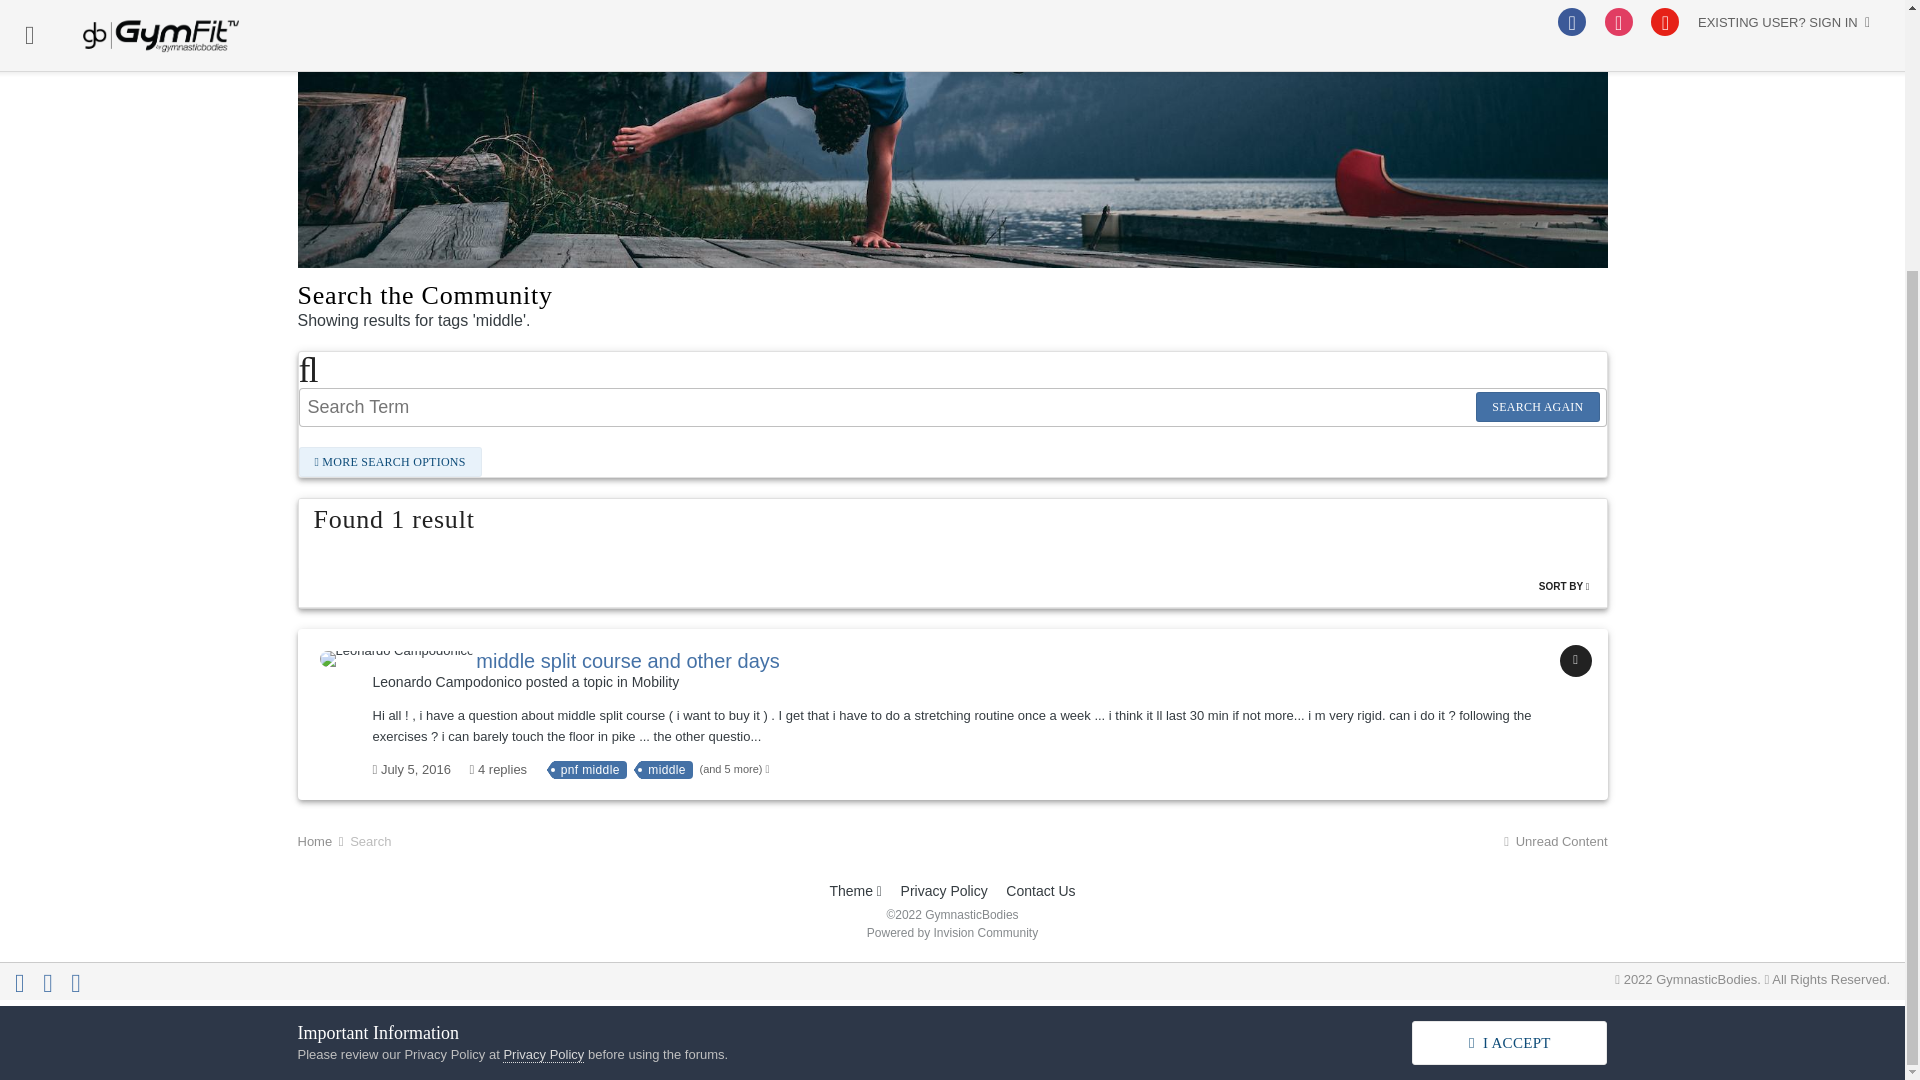 This screenshot has height=1080, width=1920. Describe the element at coordinates (667, 770) in the screenshot. I see `Find other content tagged with 'middle'` at that location.